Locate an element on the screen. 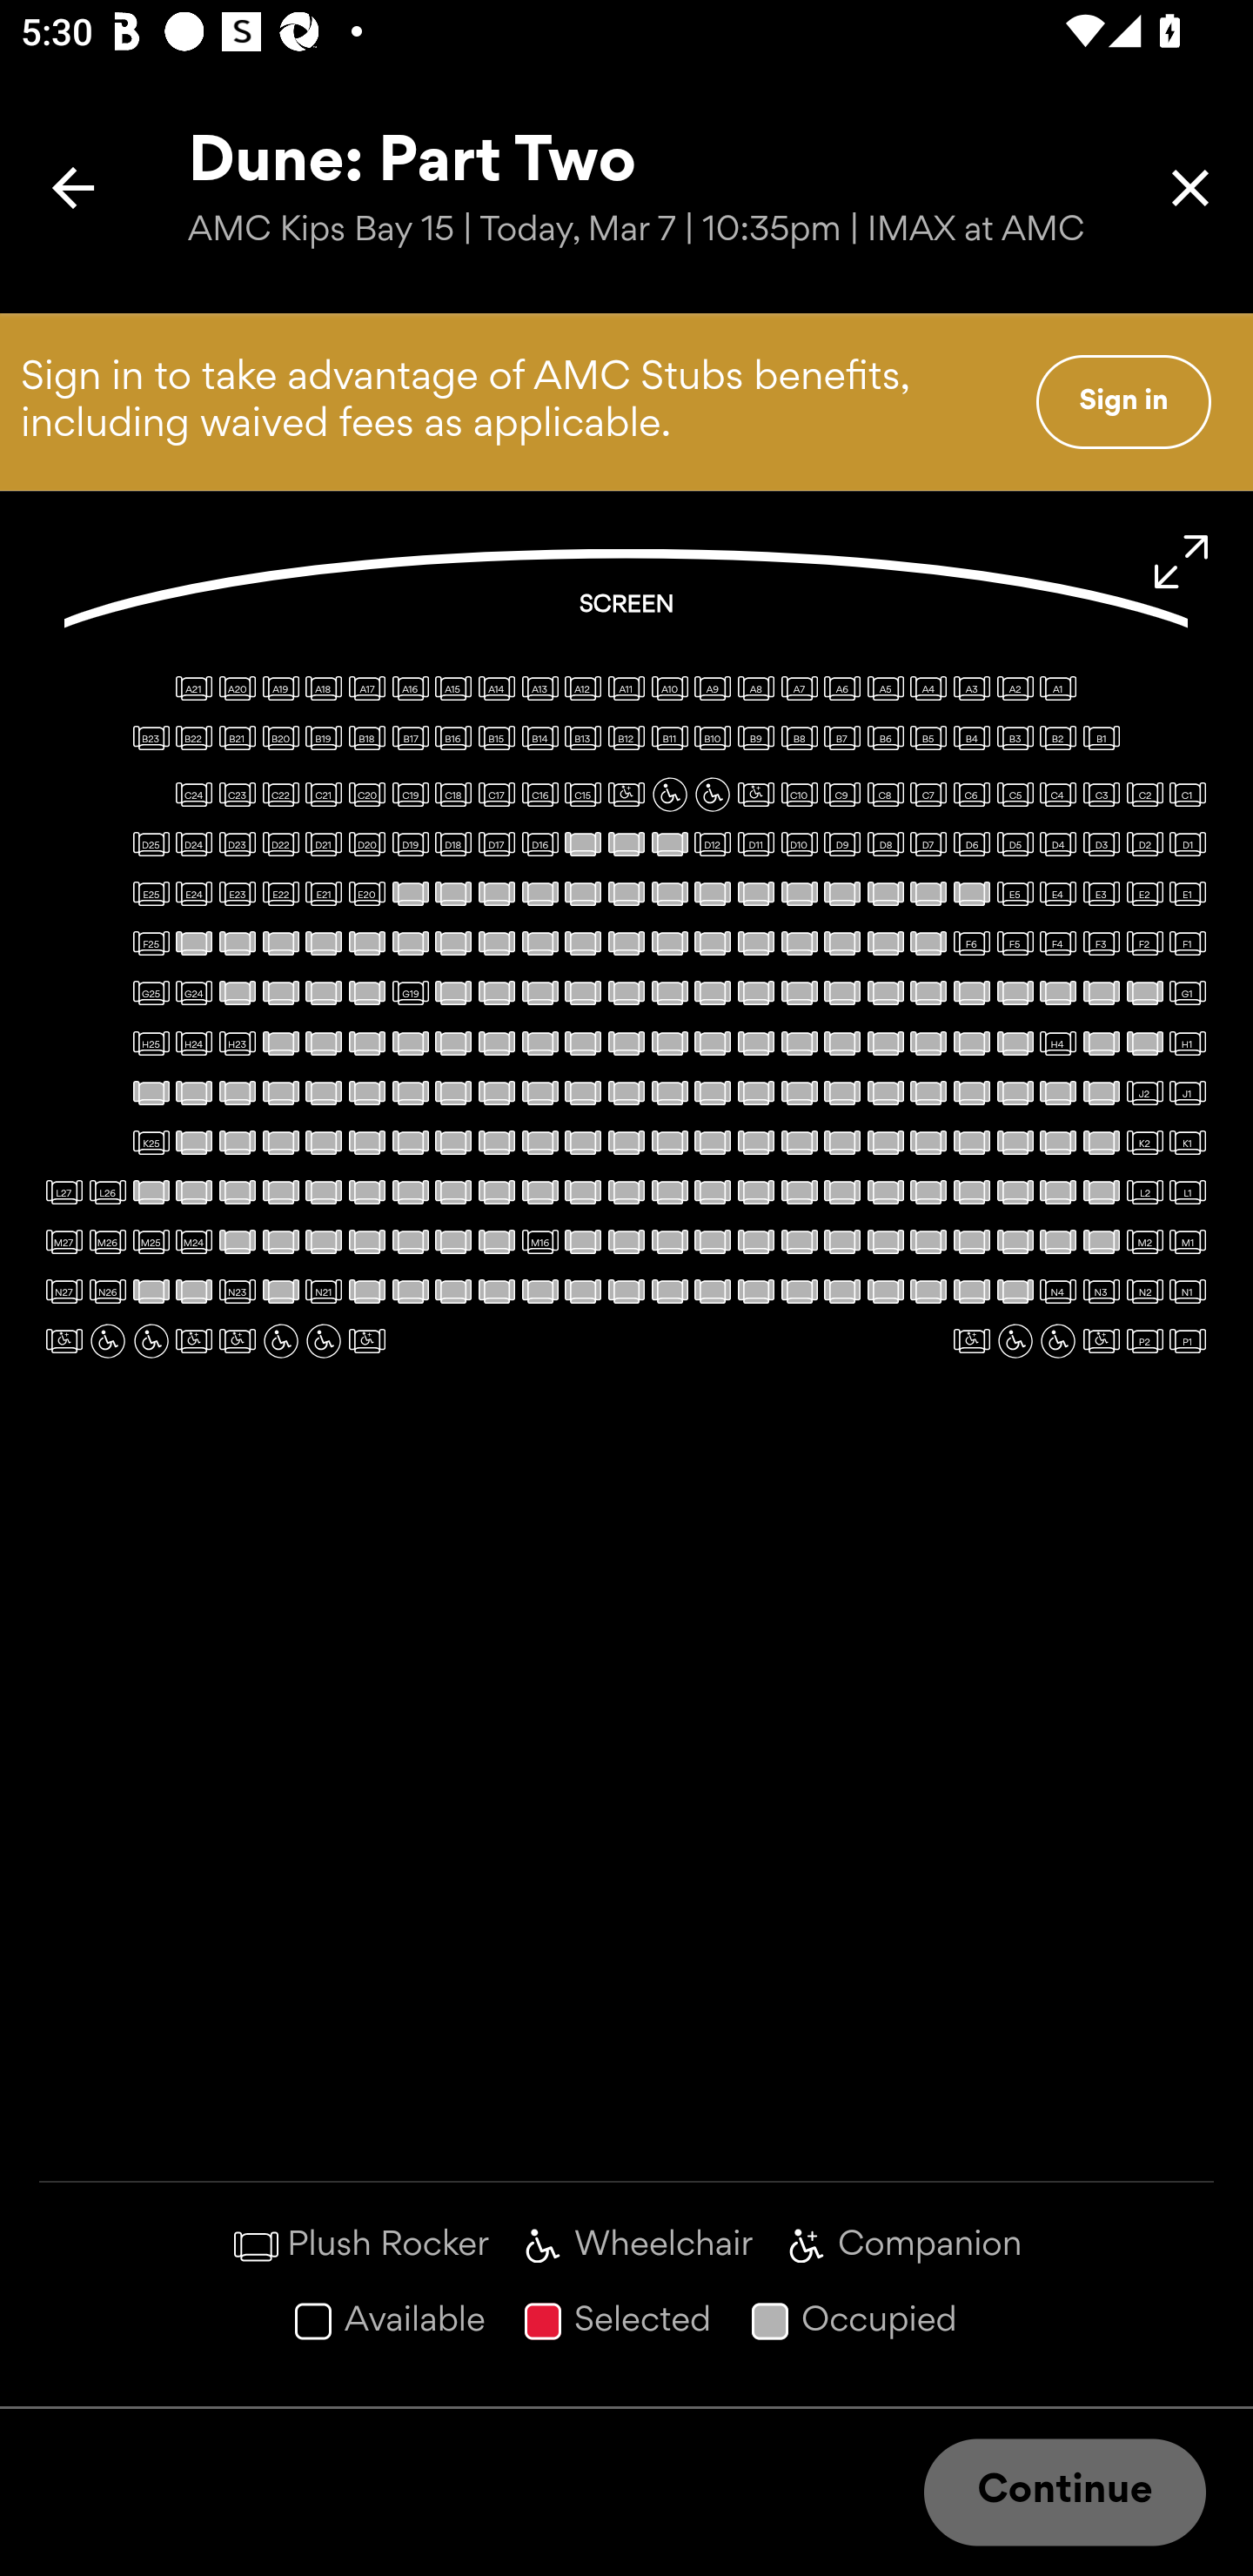 This screenshot has height=2576, width=1253. B7, Regular seat, available is located at coordinates (842, 738).